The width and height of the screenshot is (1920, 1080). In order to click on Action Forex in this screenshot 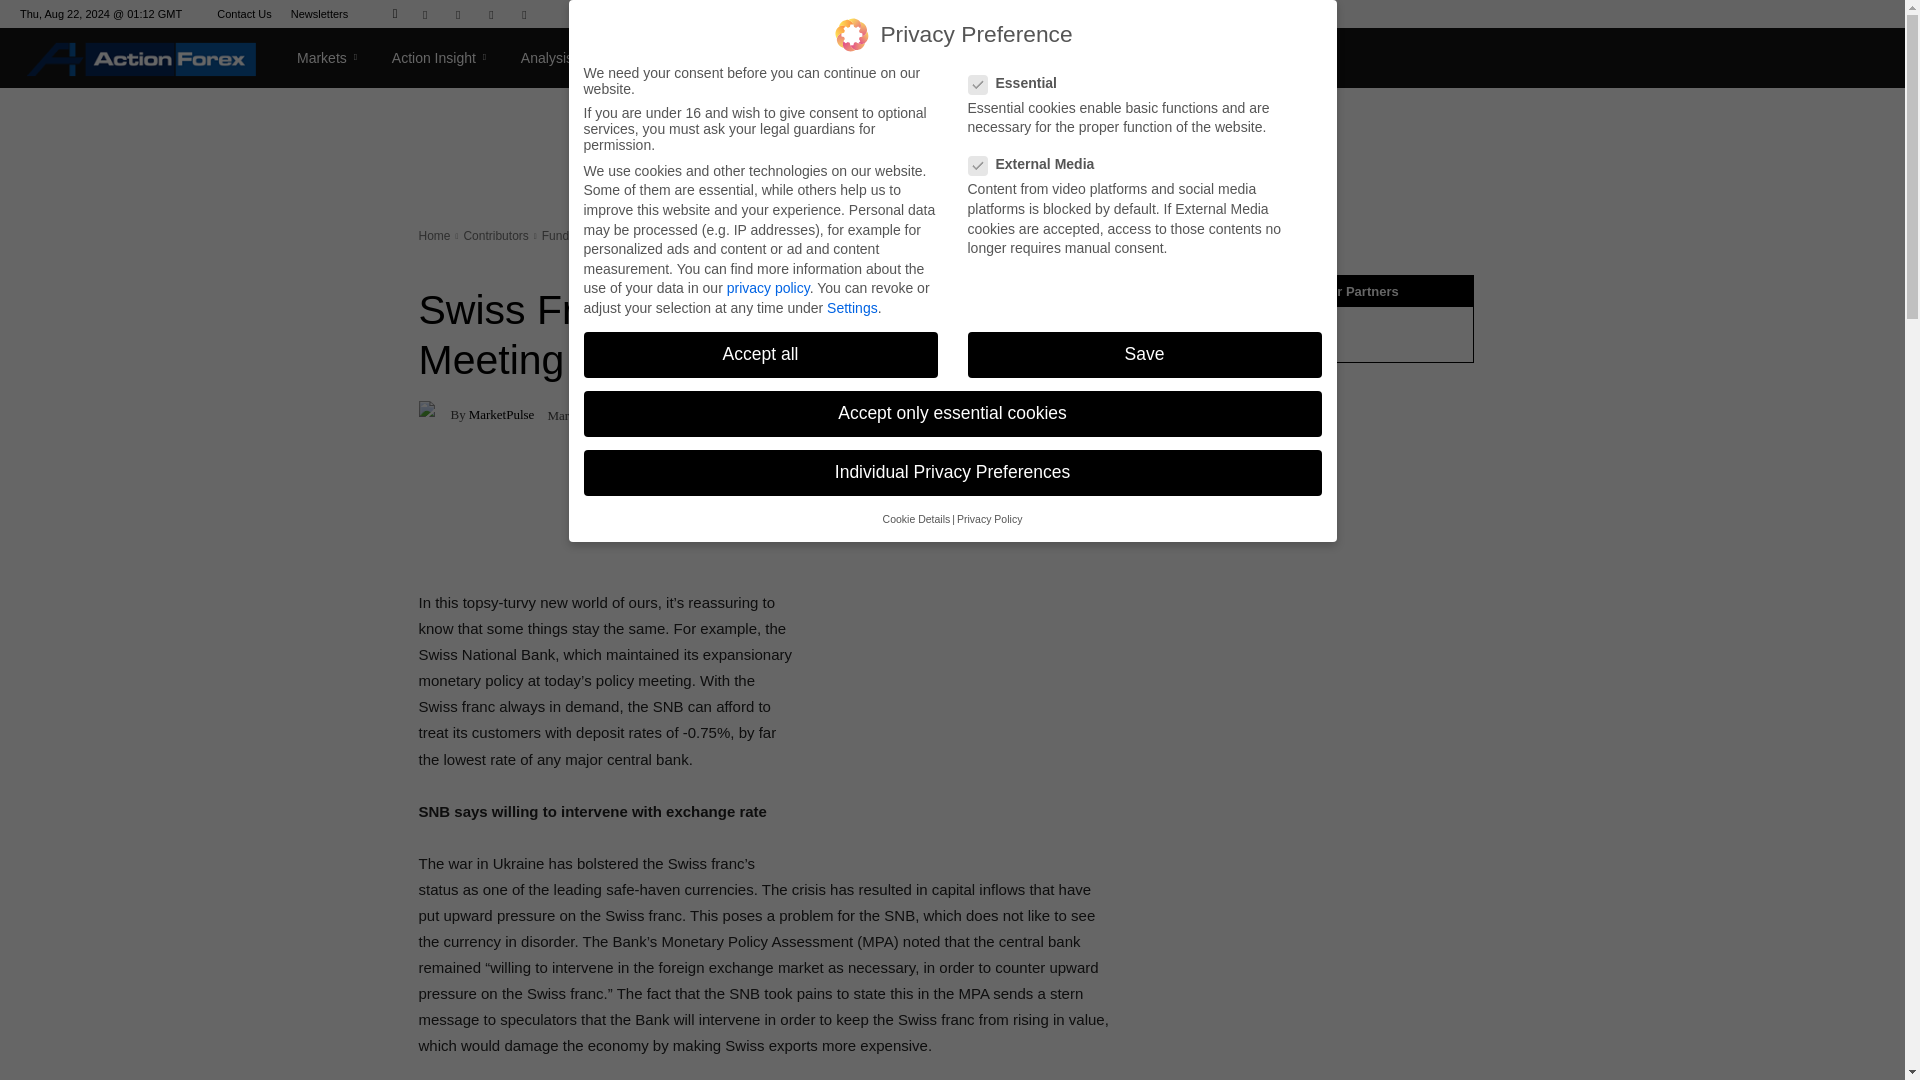, I will do `click(141, 58)`.